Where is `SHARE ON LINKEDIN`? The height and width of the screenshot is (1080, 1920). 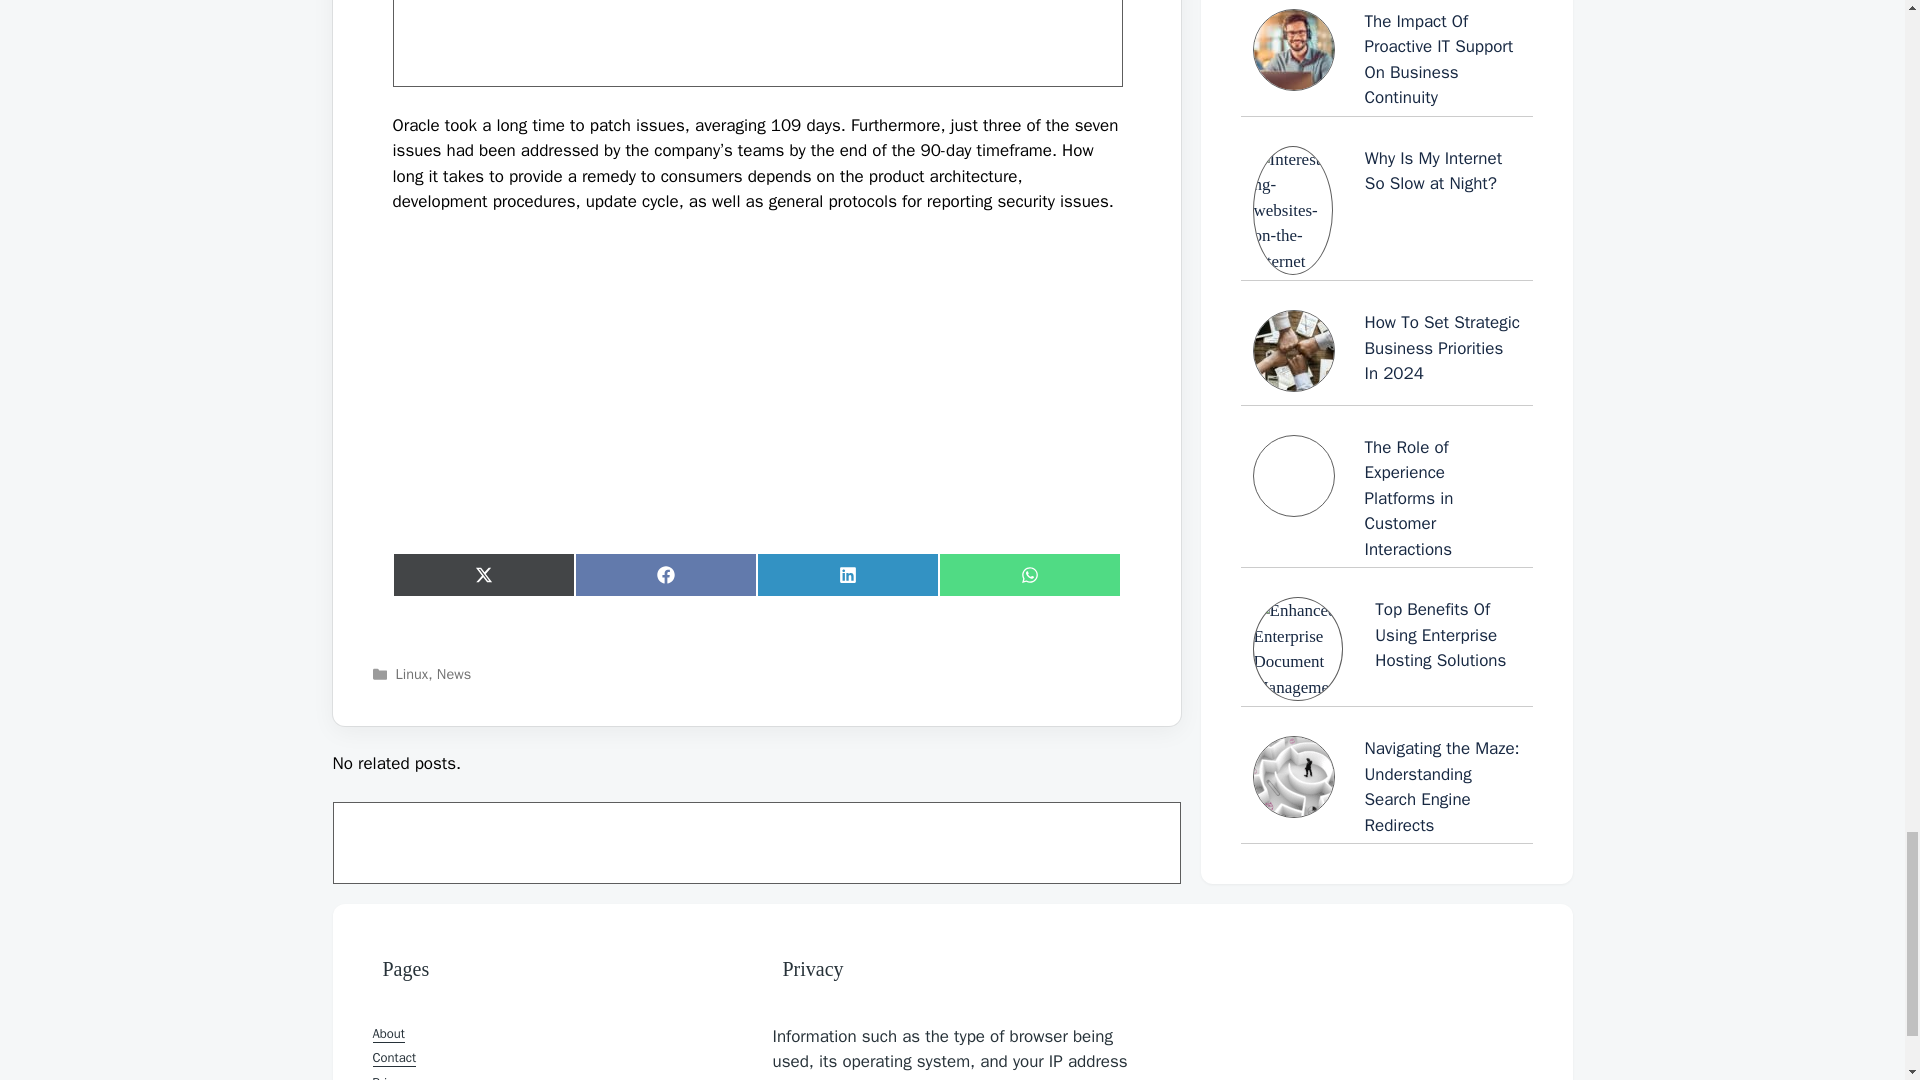 SHARE ON LINKEDIN is located at coordinates (847, 574).